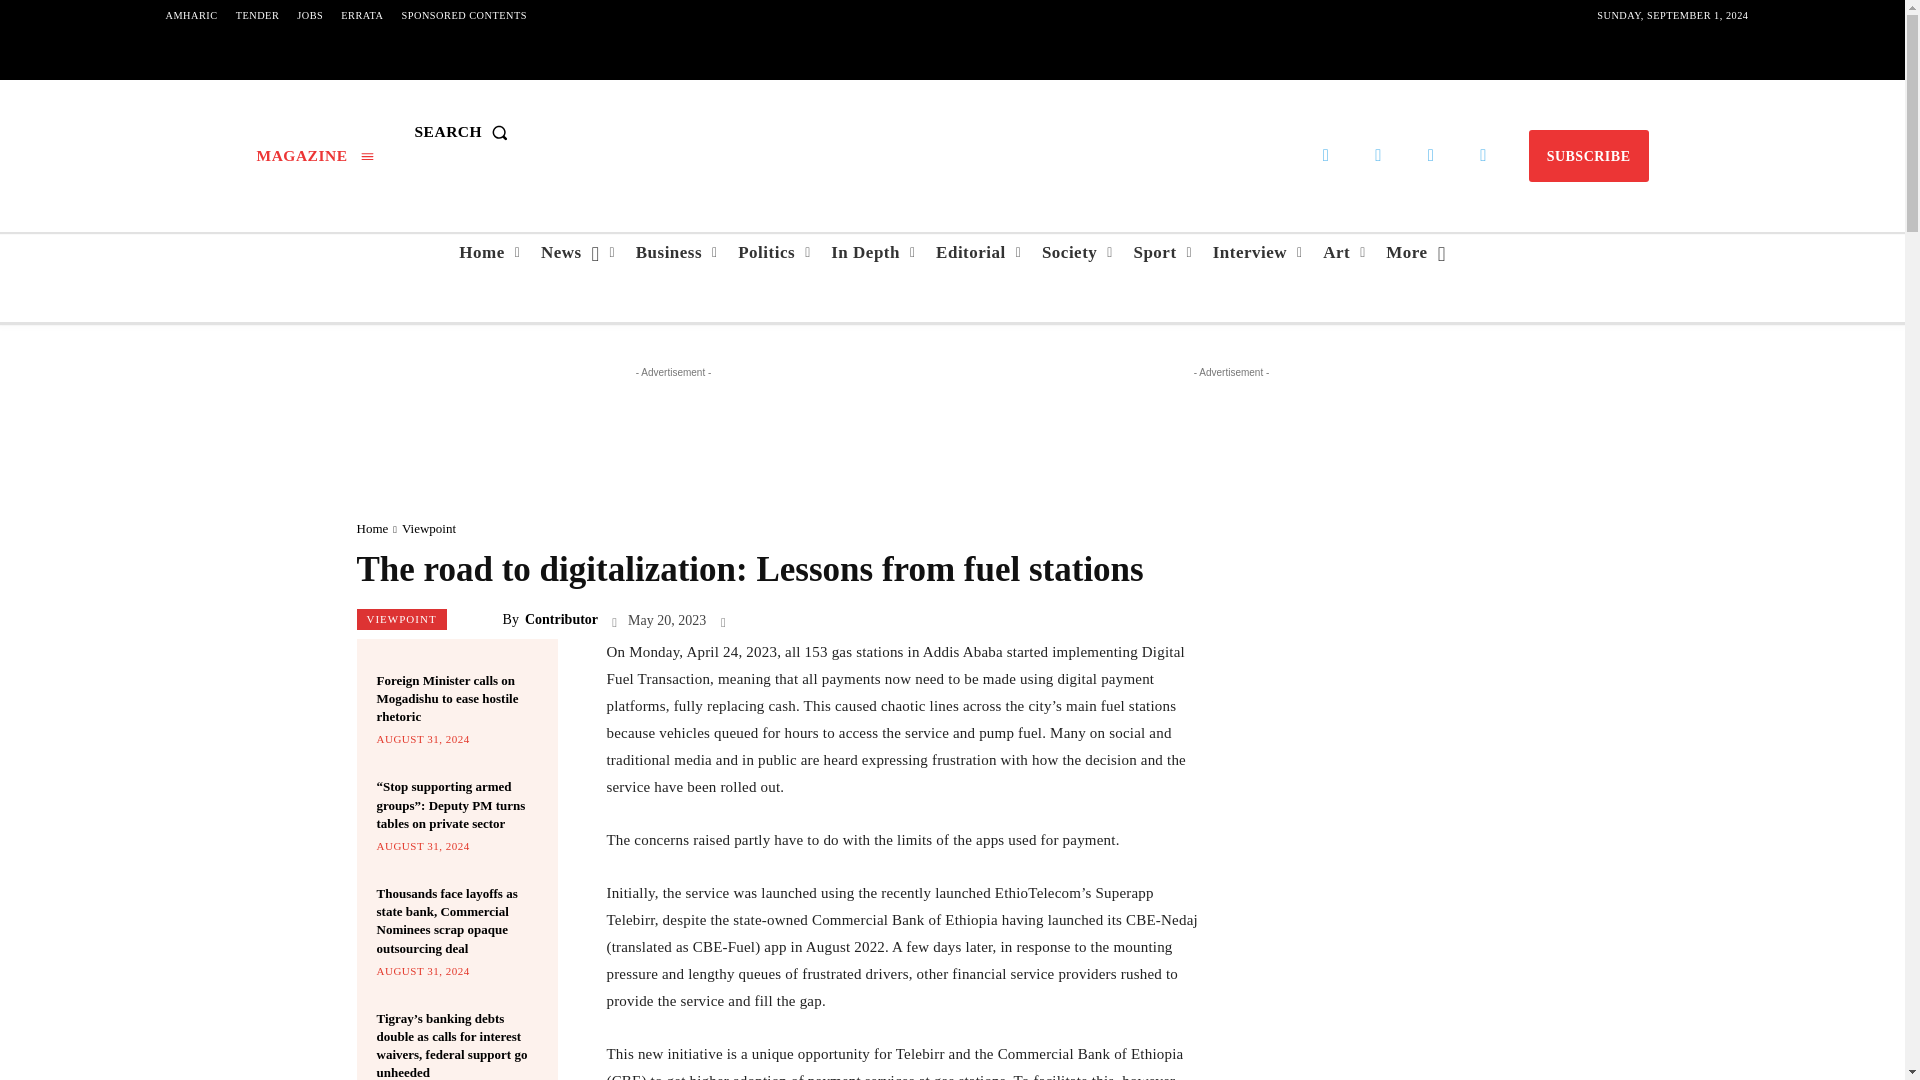 This screenshot has width=1920, height=1080. I want to click on The Reporter Ethiopia, Ethiopian News, so click(951, 132).